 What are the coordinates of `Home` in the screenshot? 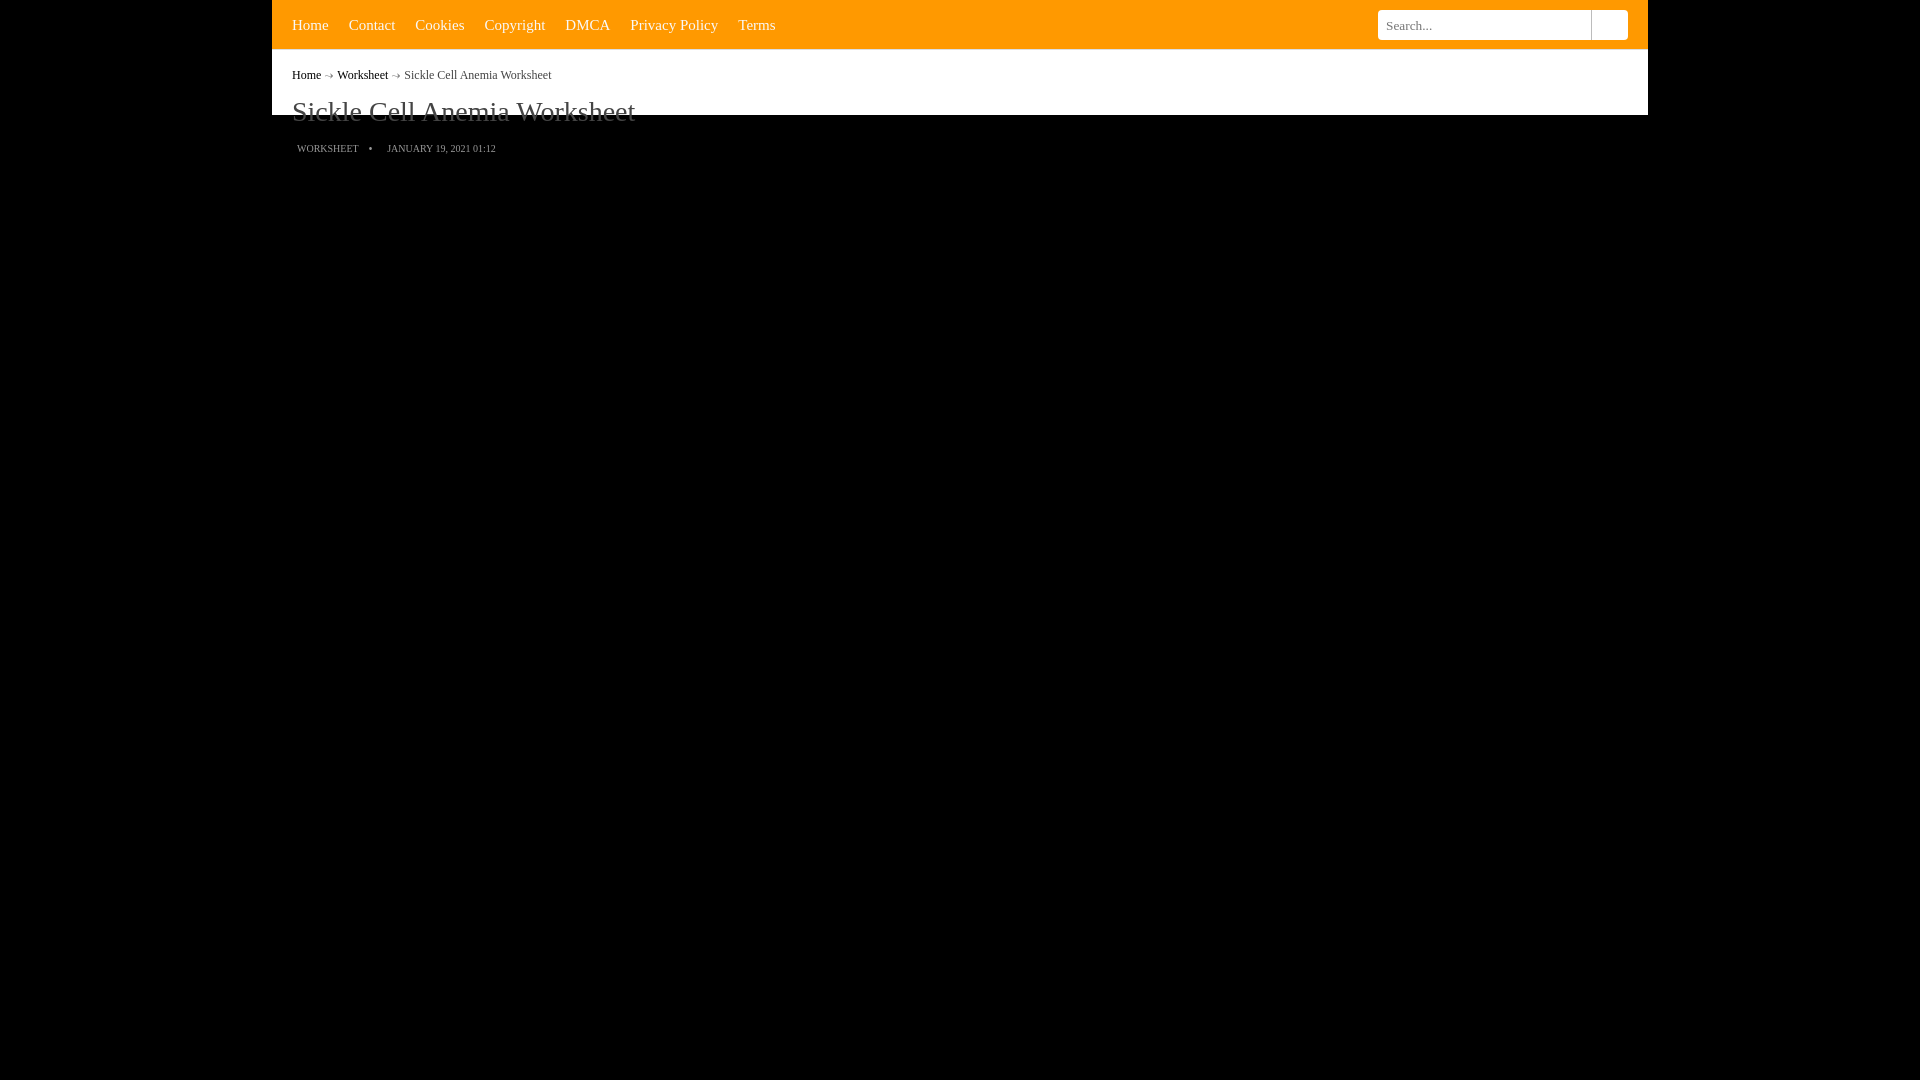 It's located at (310, 24).